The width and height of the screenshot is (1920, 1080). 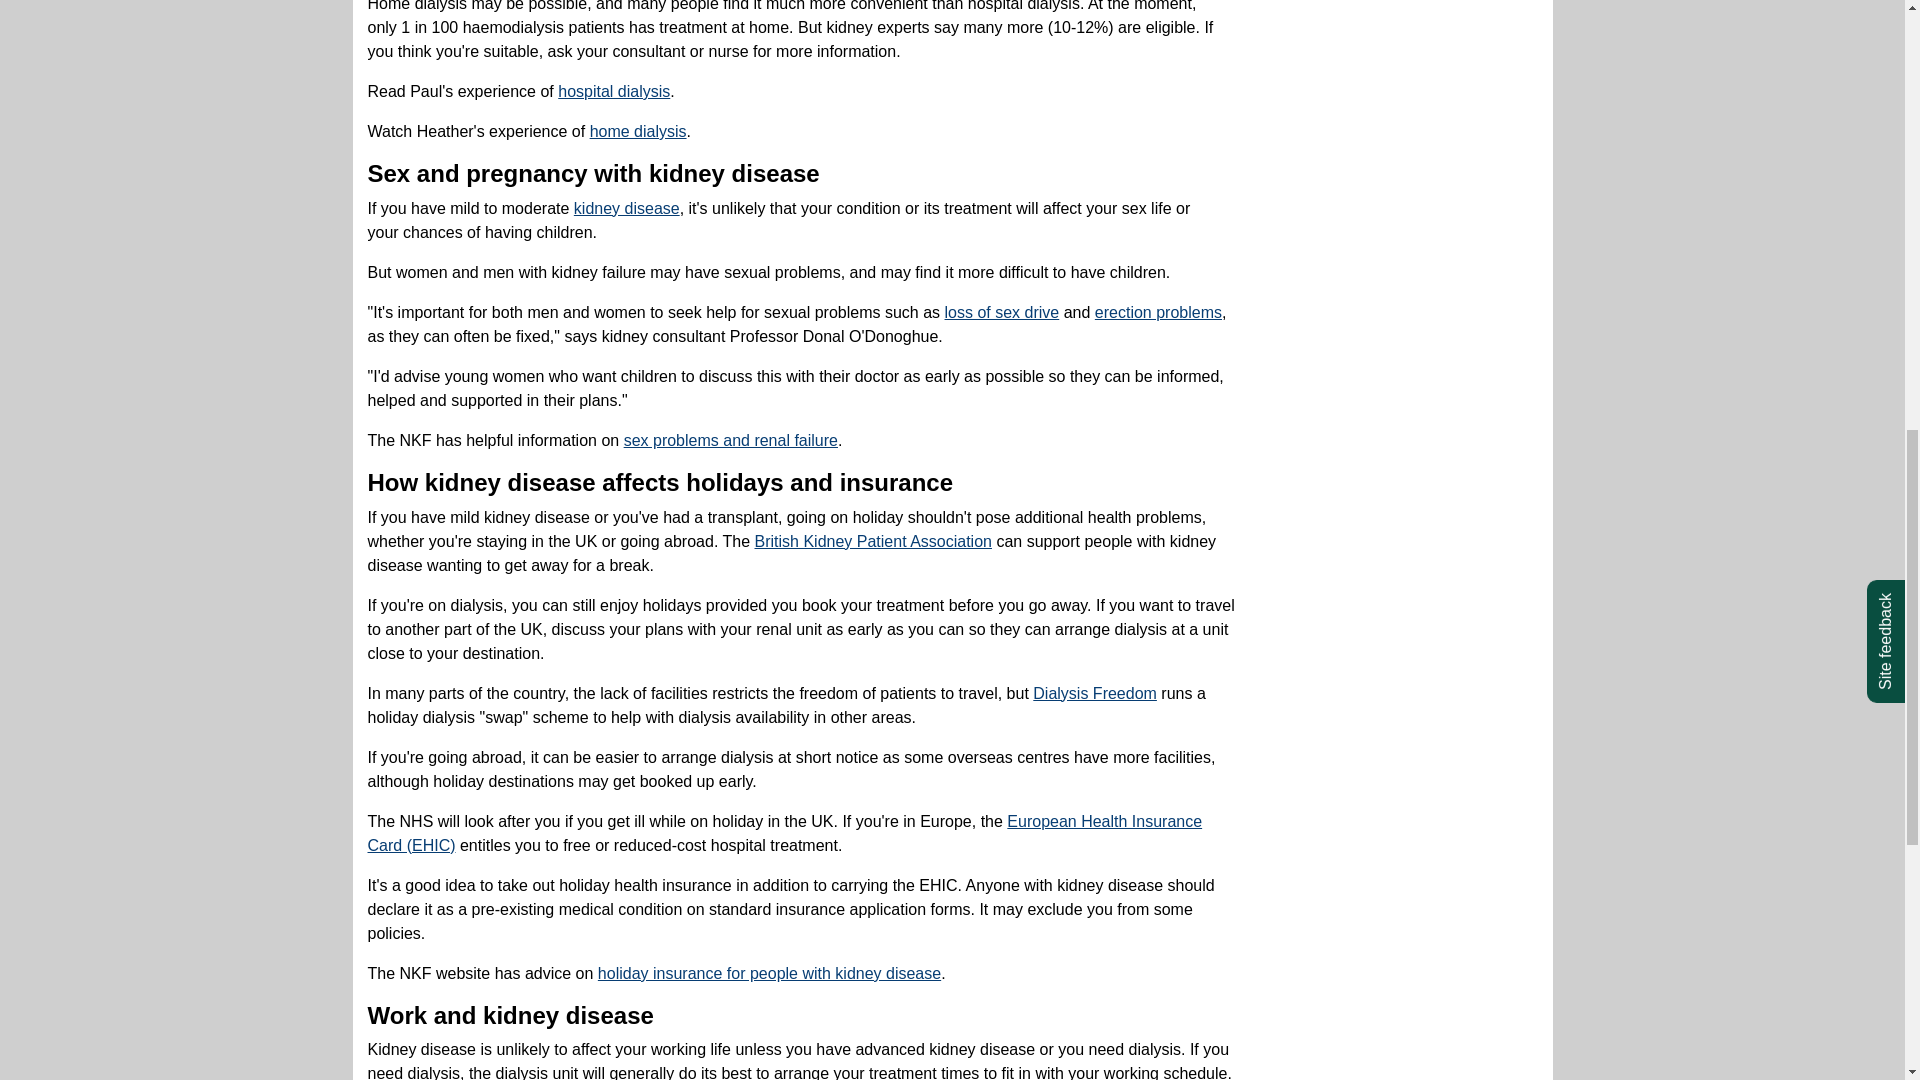 I want to click on External website, so click(x=1094, y=693).